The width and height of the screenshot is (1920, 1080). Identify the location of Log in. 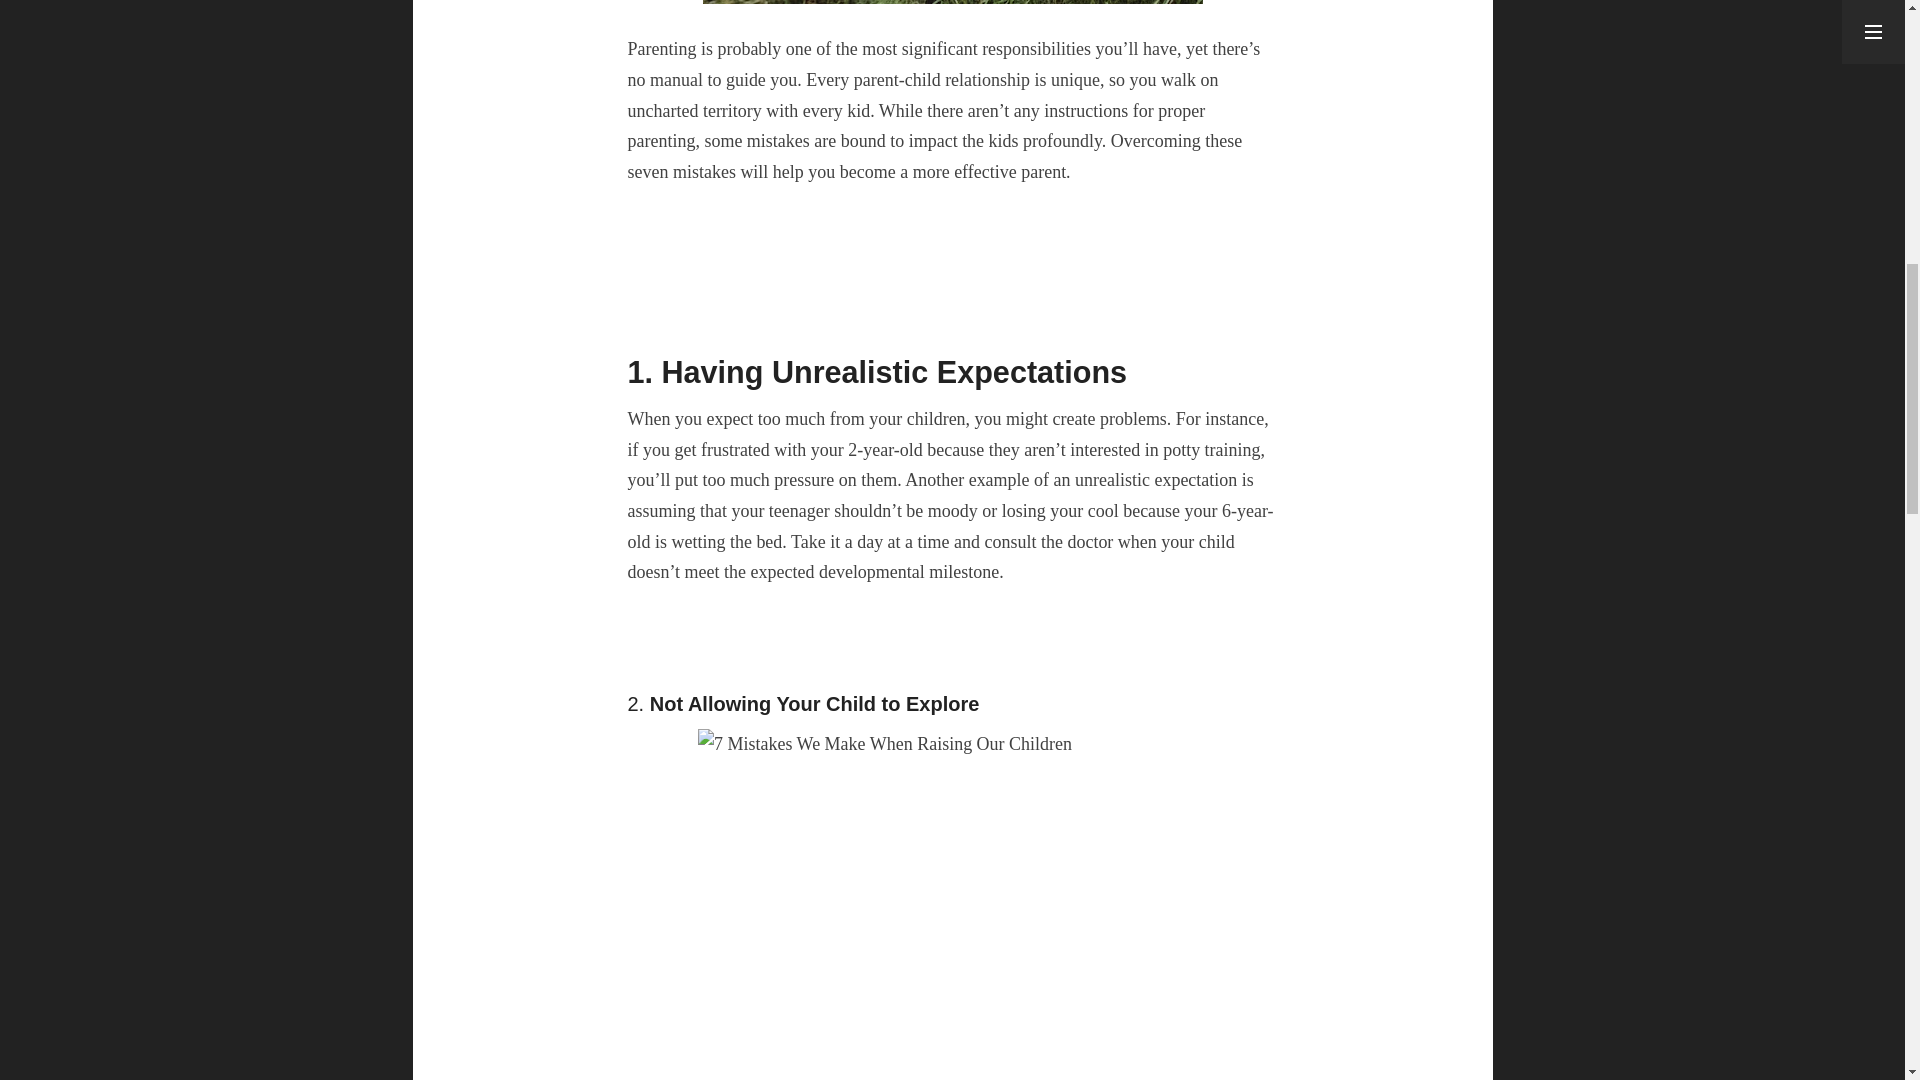
(1593, 90).